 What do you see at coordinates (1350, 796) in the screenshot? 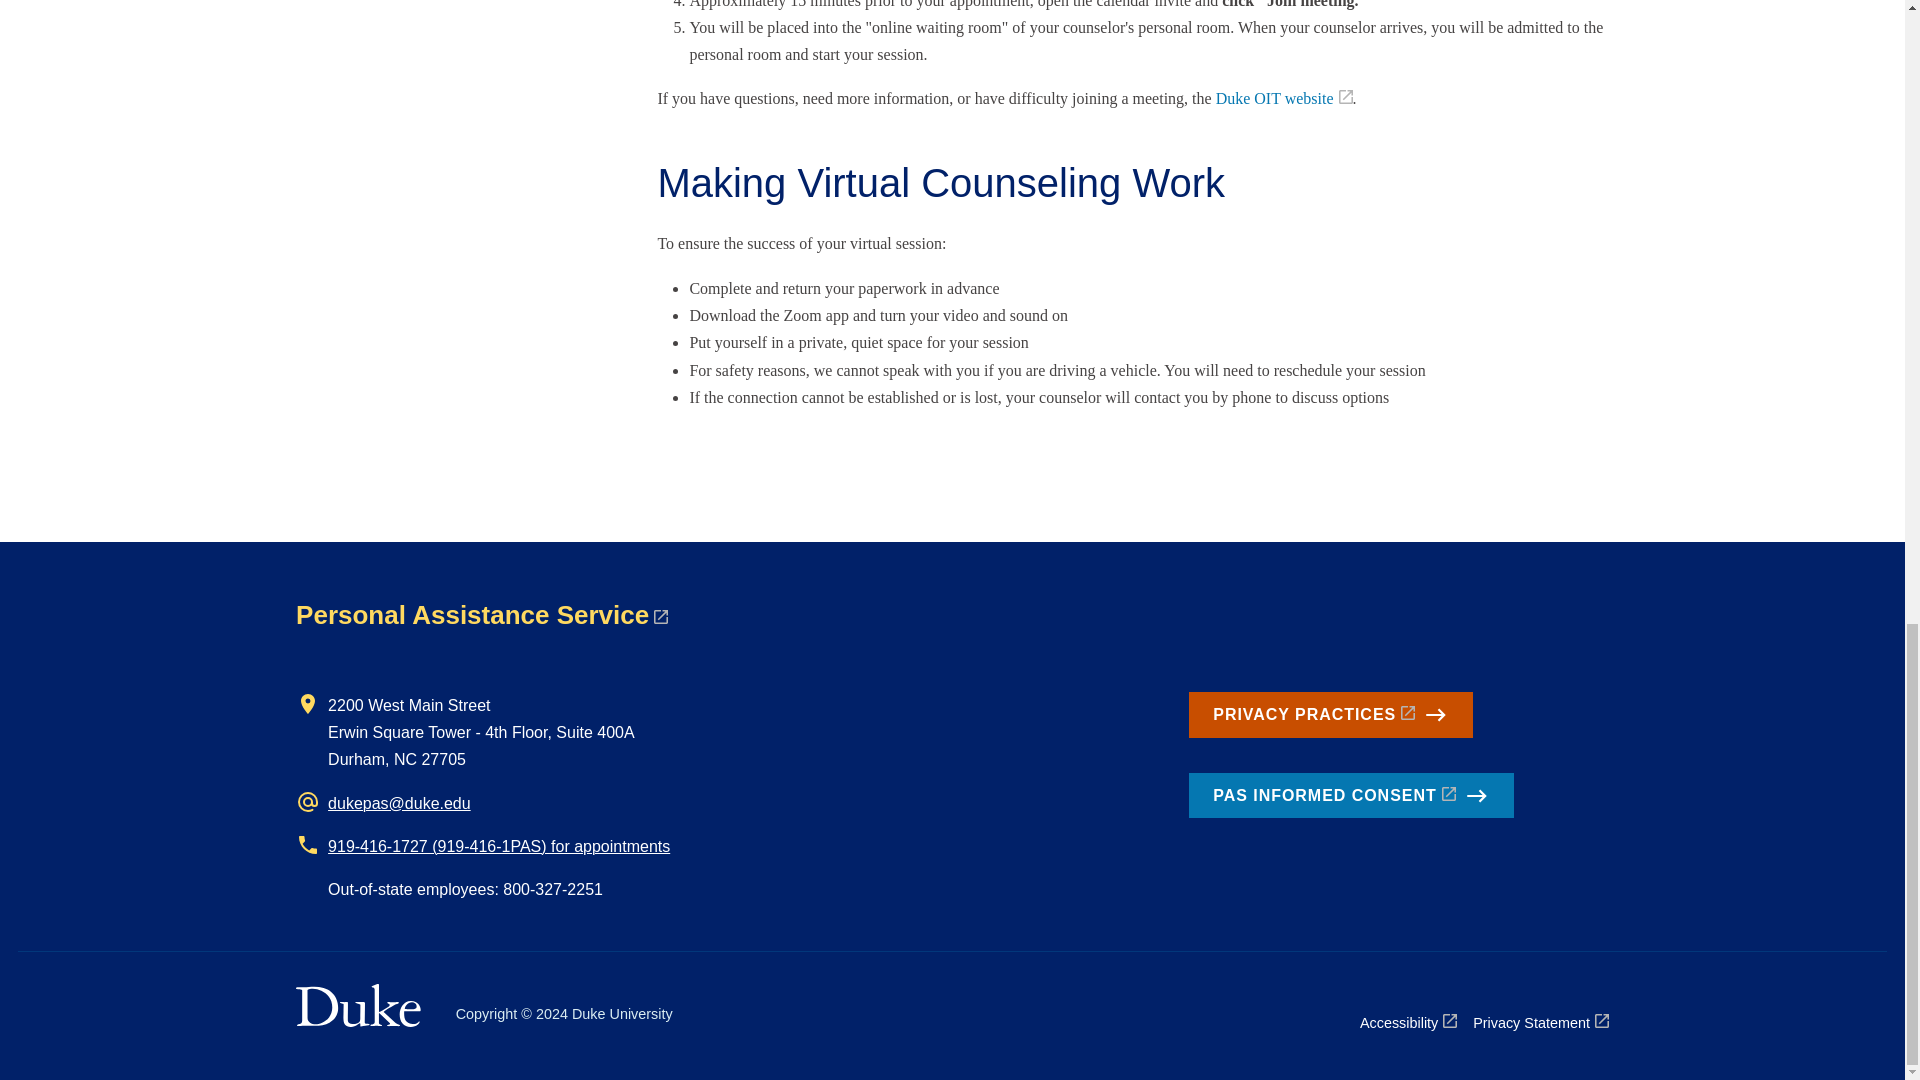
I see `PAS INFORMED CONSENT` at bounding box center [1350, 796].